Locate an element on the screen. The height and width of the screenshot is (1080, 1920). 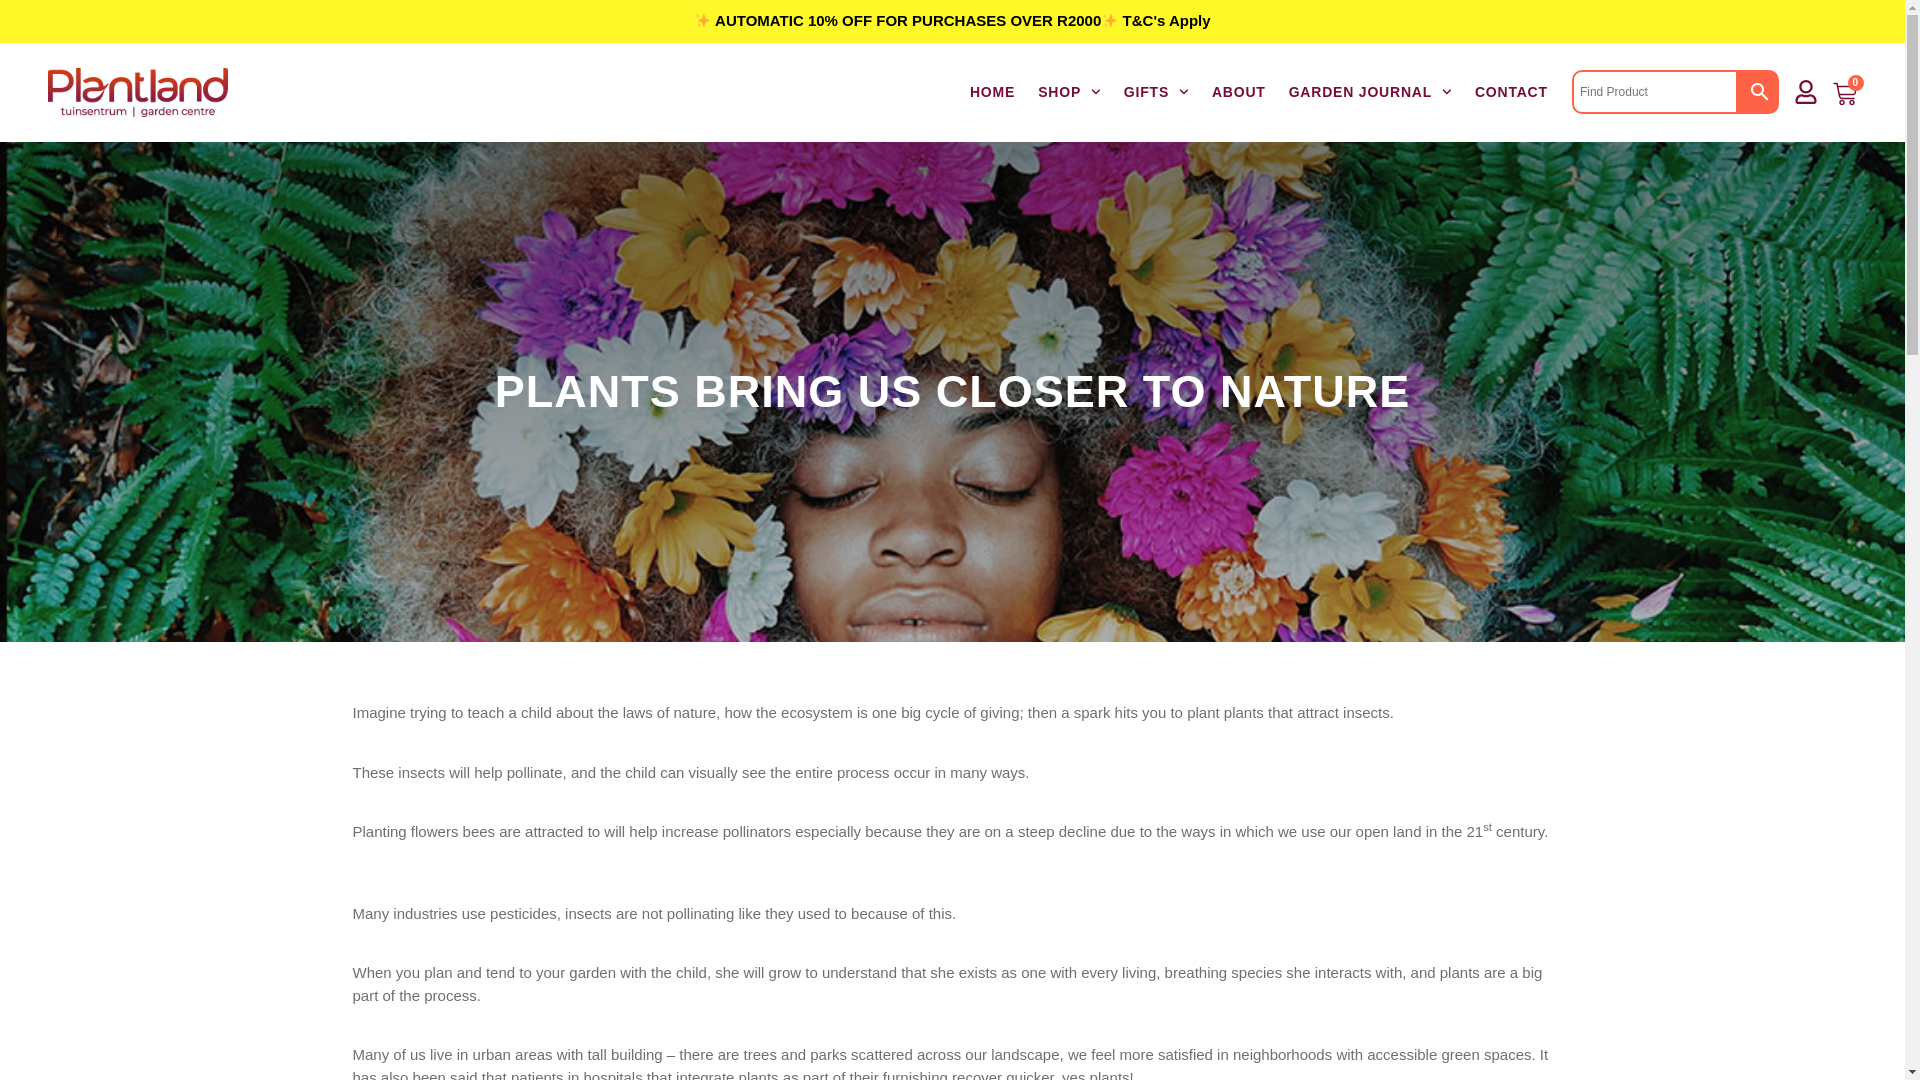
GIFTS is located at coordinates (1156, 92).